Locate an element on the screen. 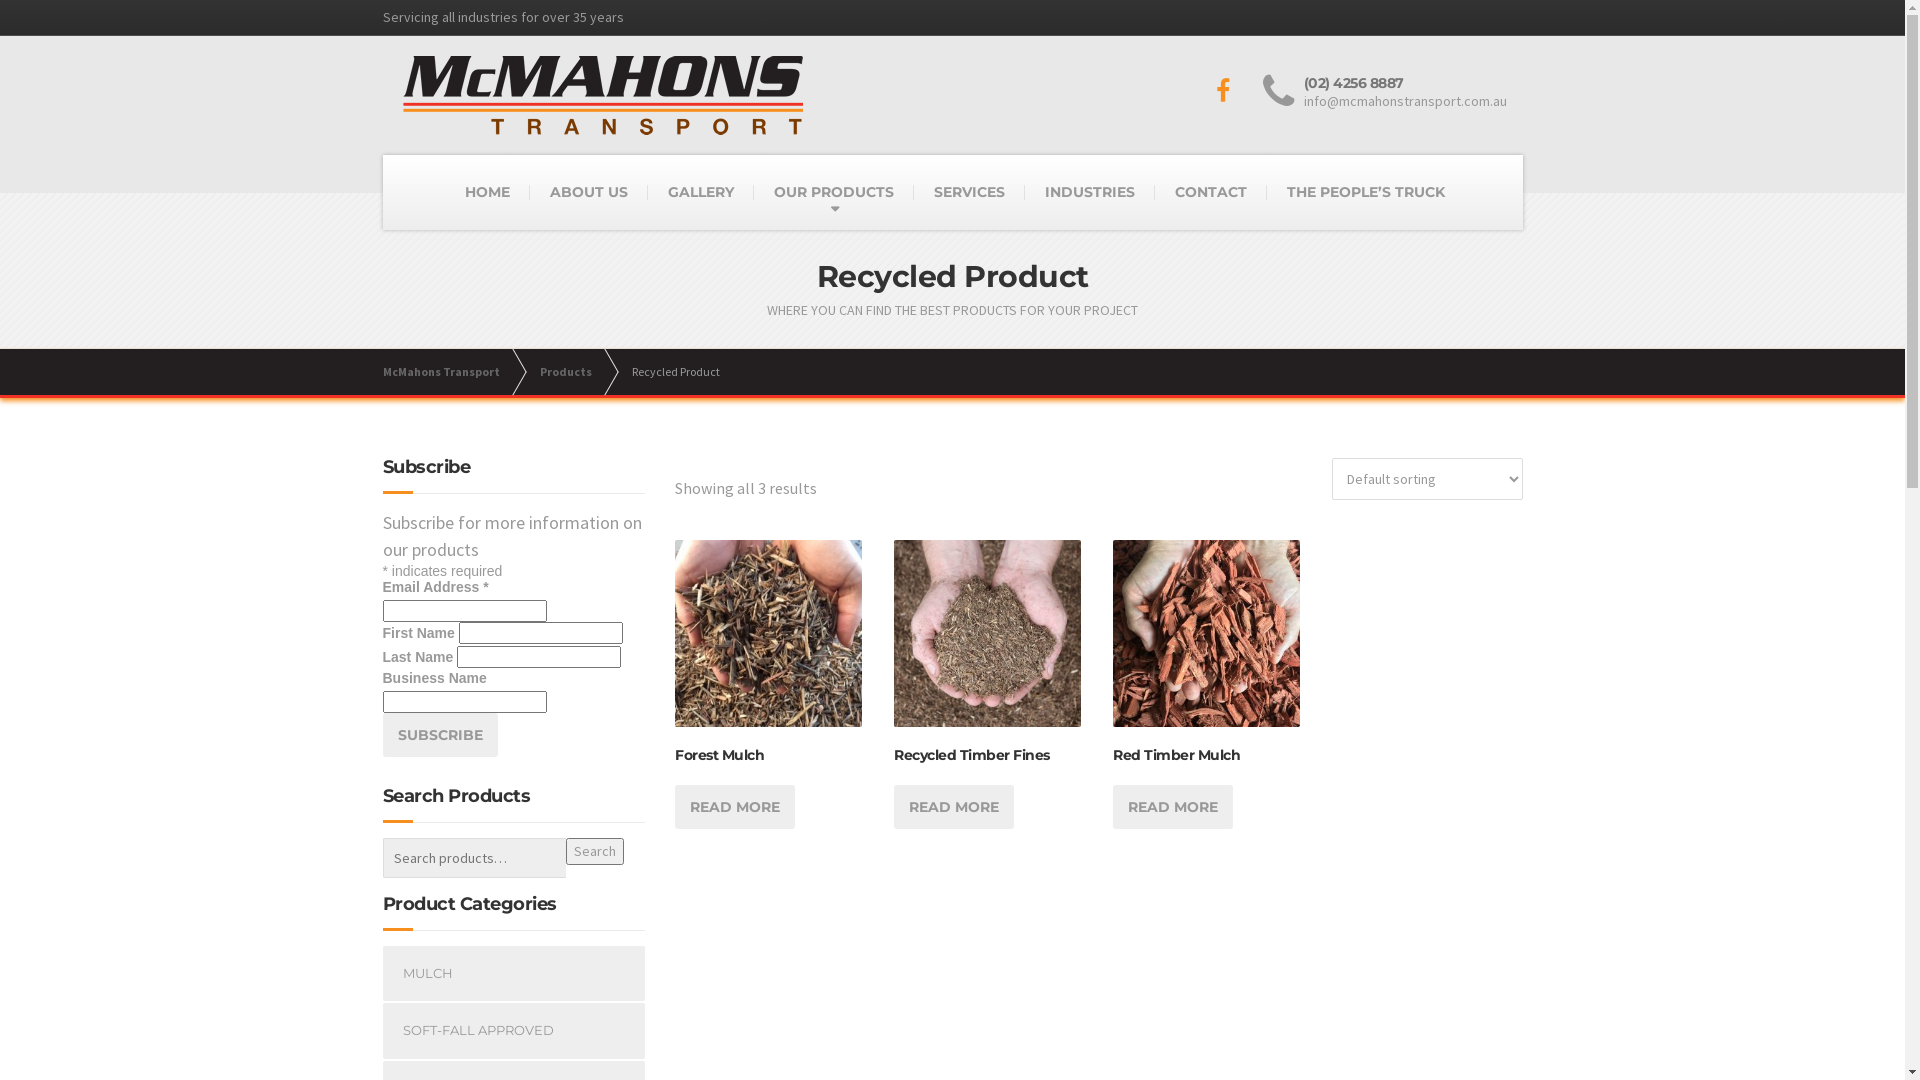  OUR PRODUCTS is located at coordinates (834, 192).